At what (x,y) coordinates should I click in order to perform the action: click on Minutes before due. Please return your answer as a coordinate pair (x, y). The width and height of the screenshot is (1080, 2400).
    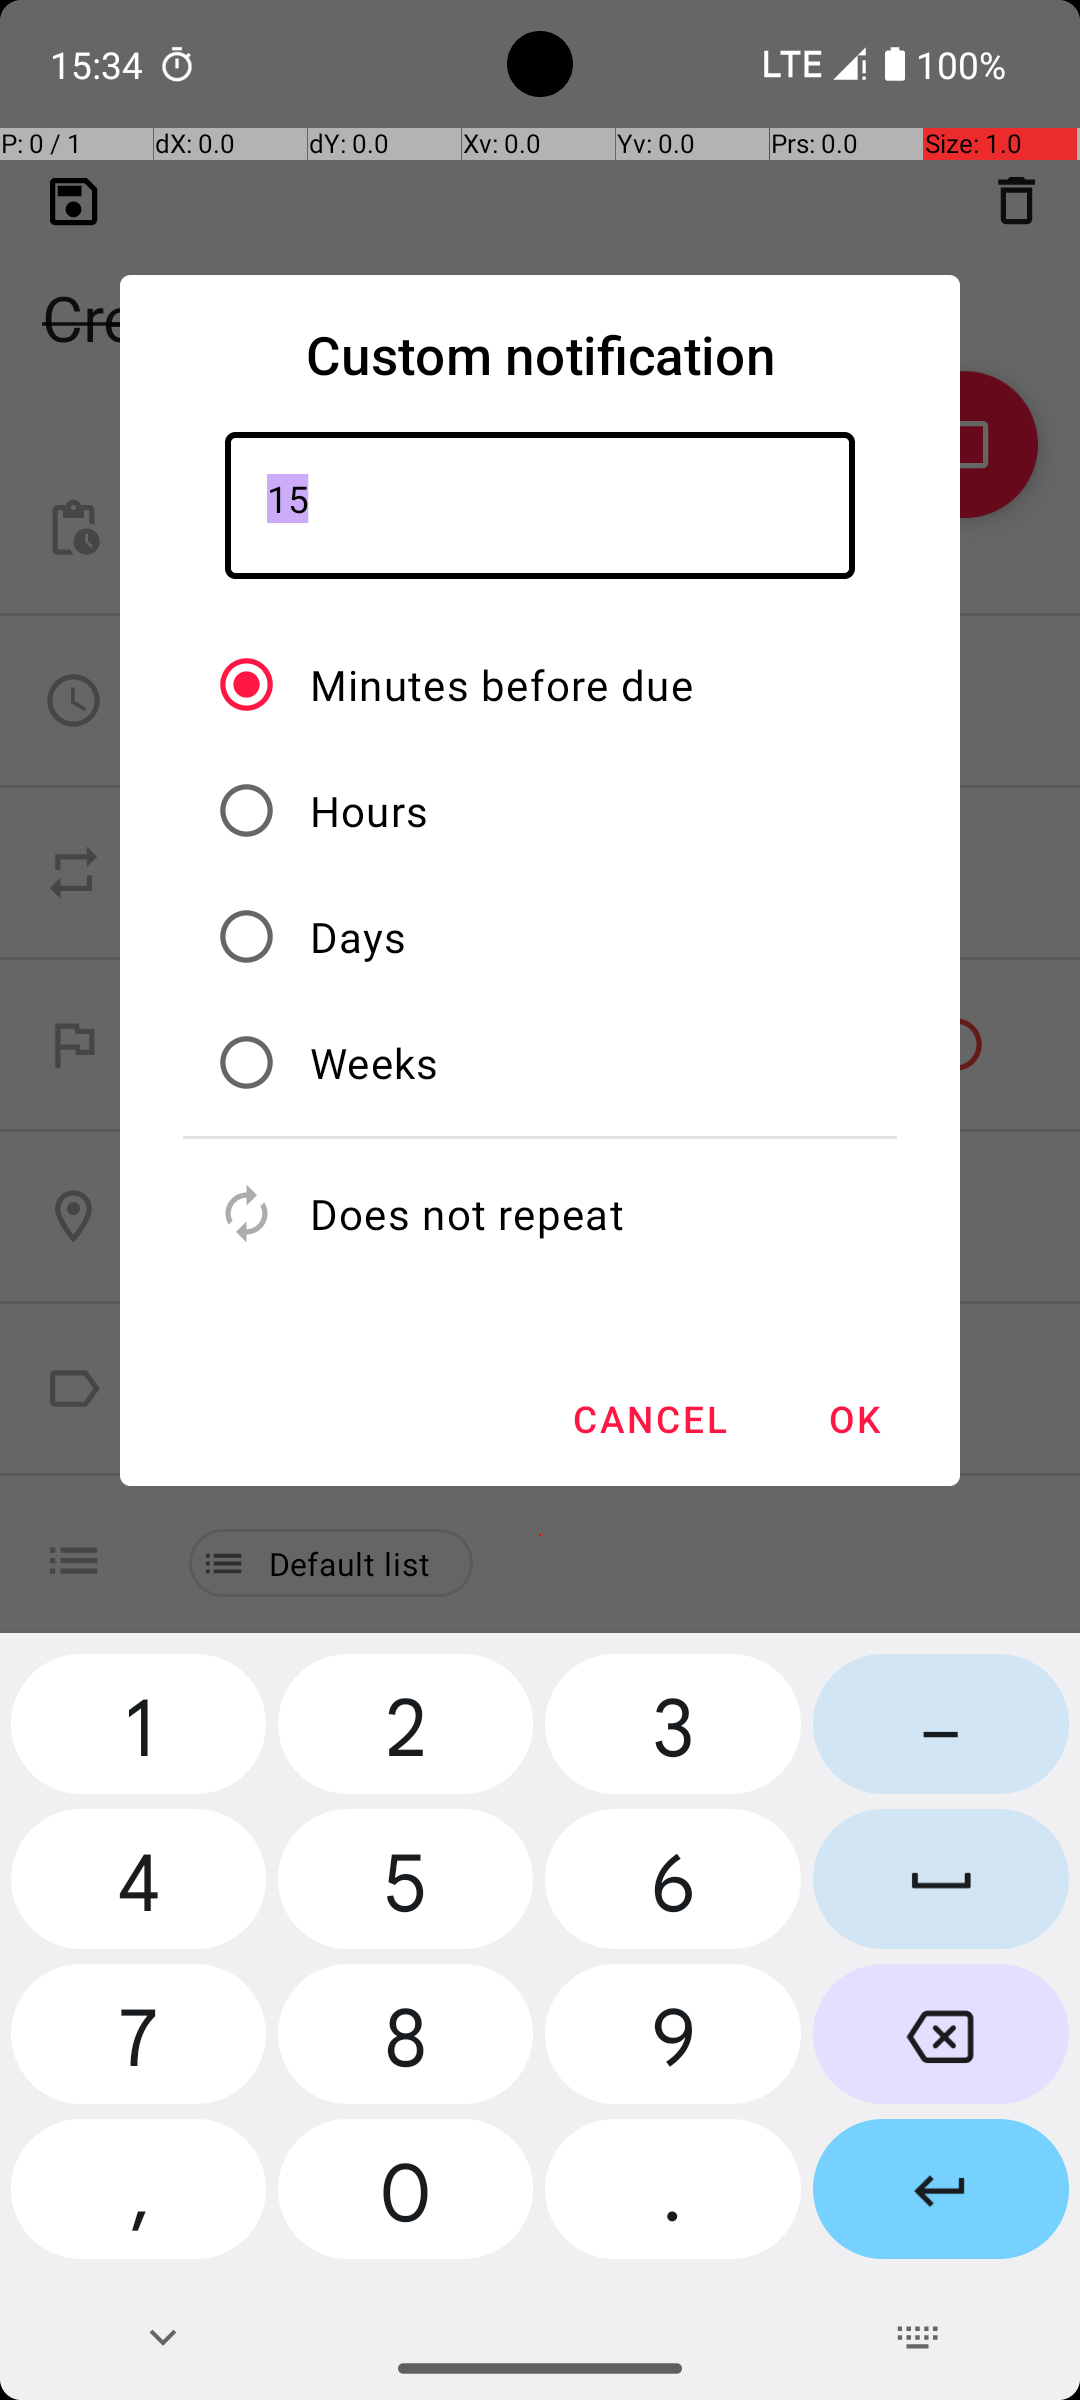
    Looking at the image, I should click on (502, 684).